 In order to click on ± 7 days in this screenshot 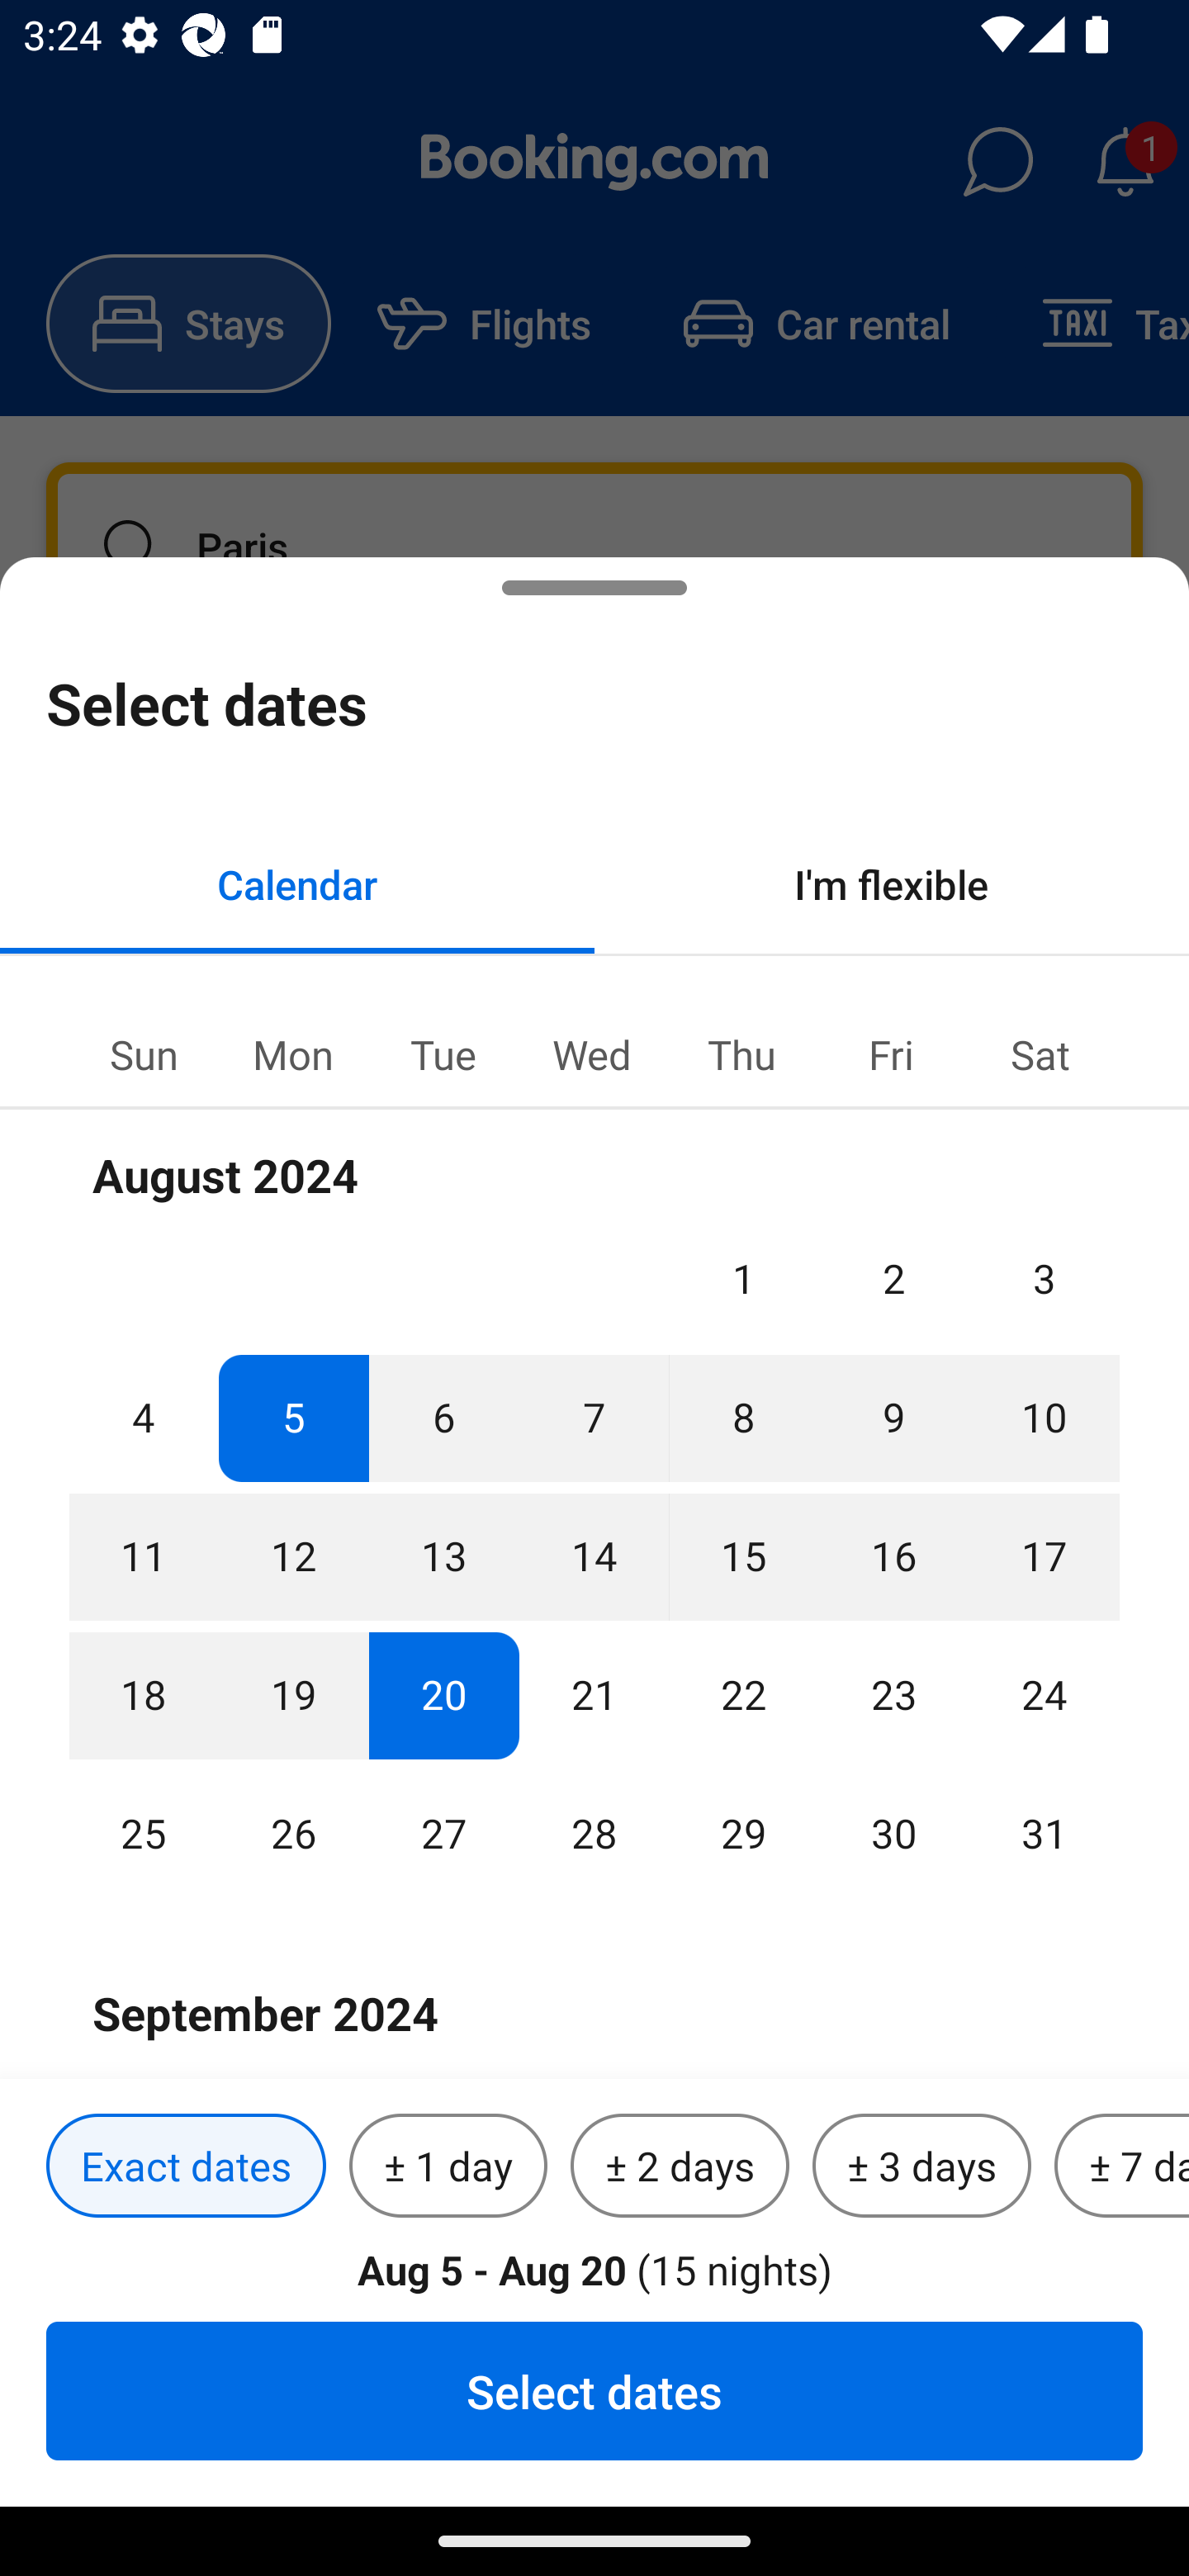, I will do `click(1121, 2166)`.